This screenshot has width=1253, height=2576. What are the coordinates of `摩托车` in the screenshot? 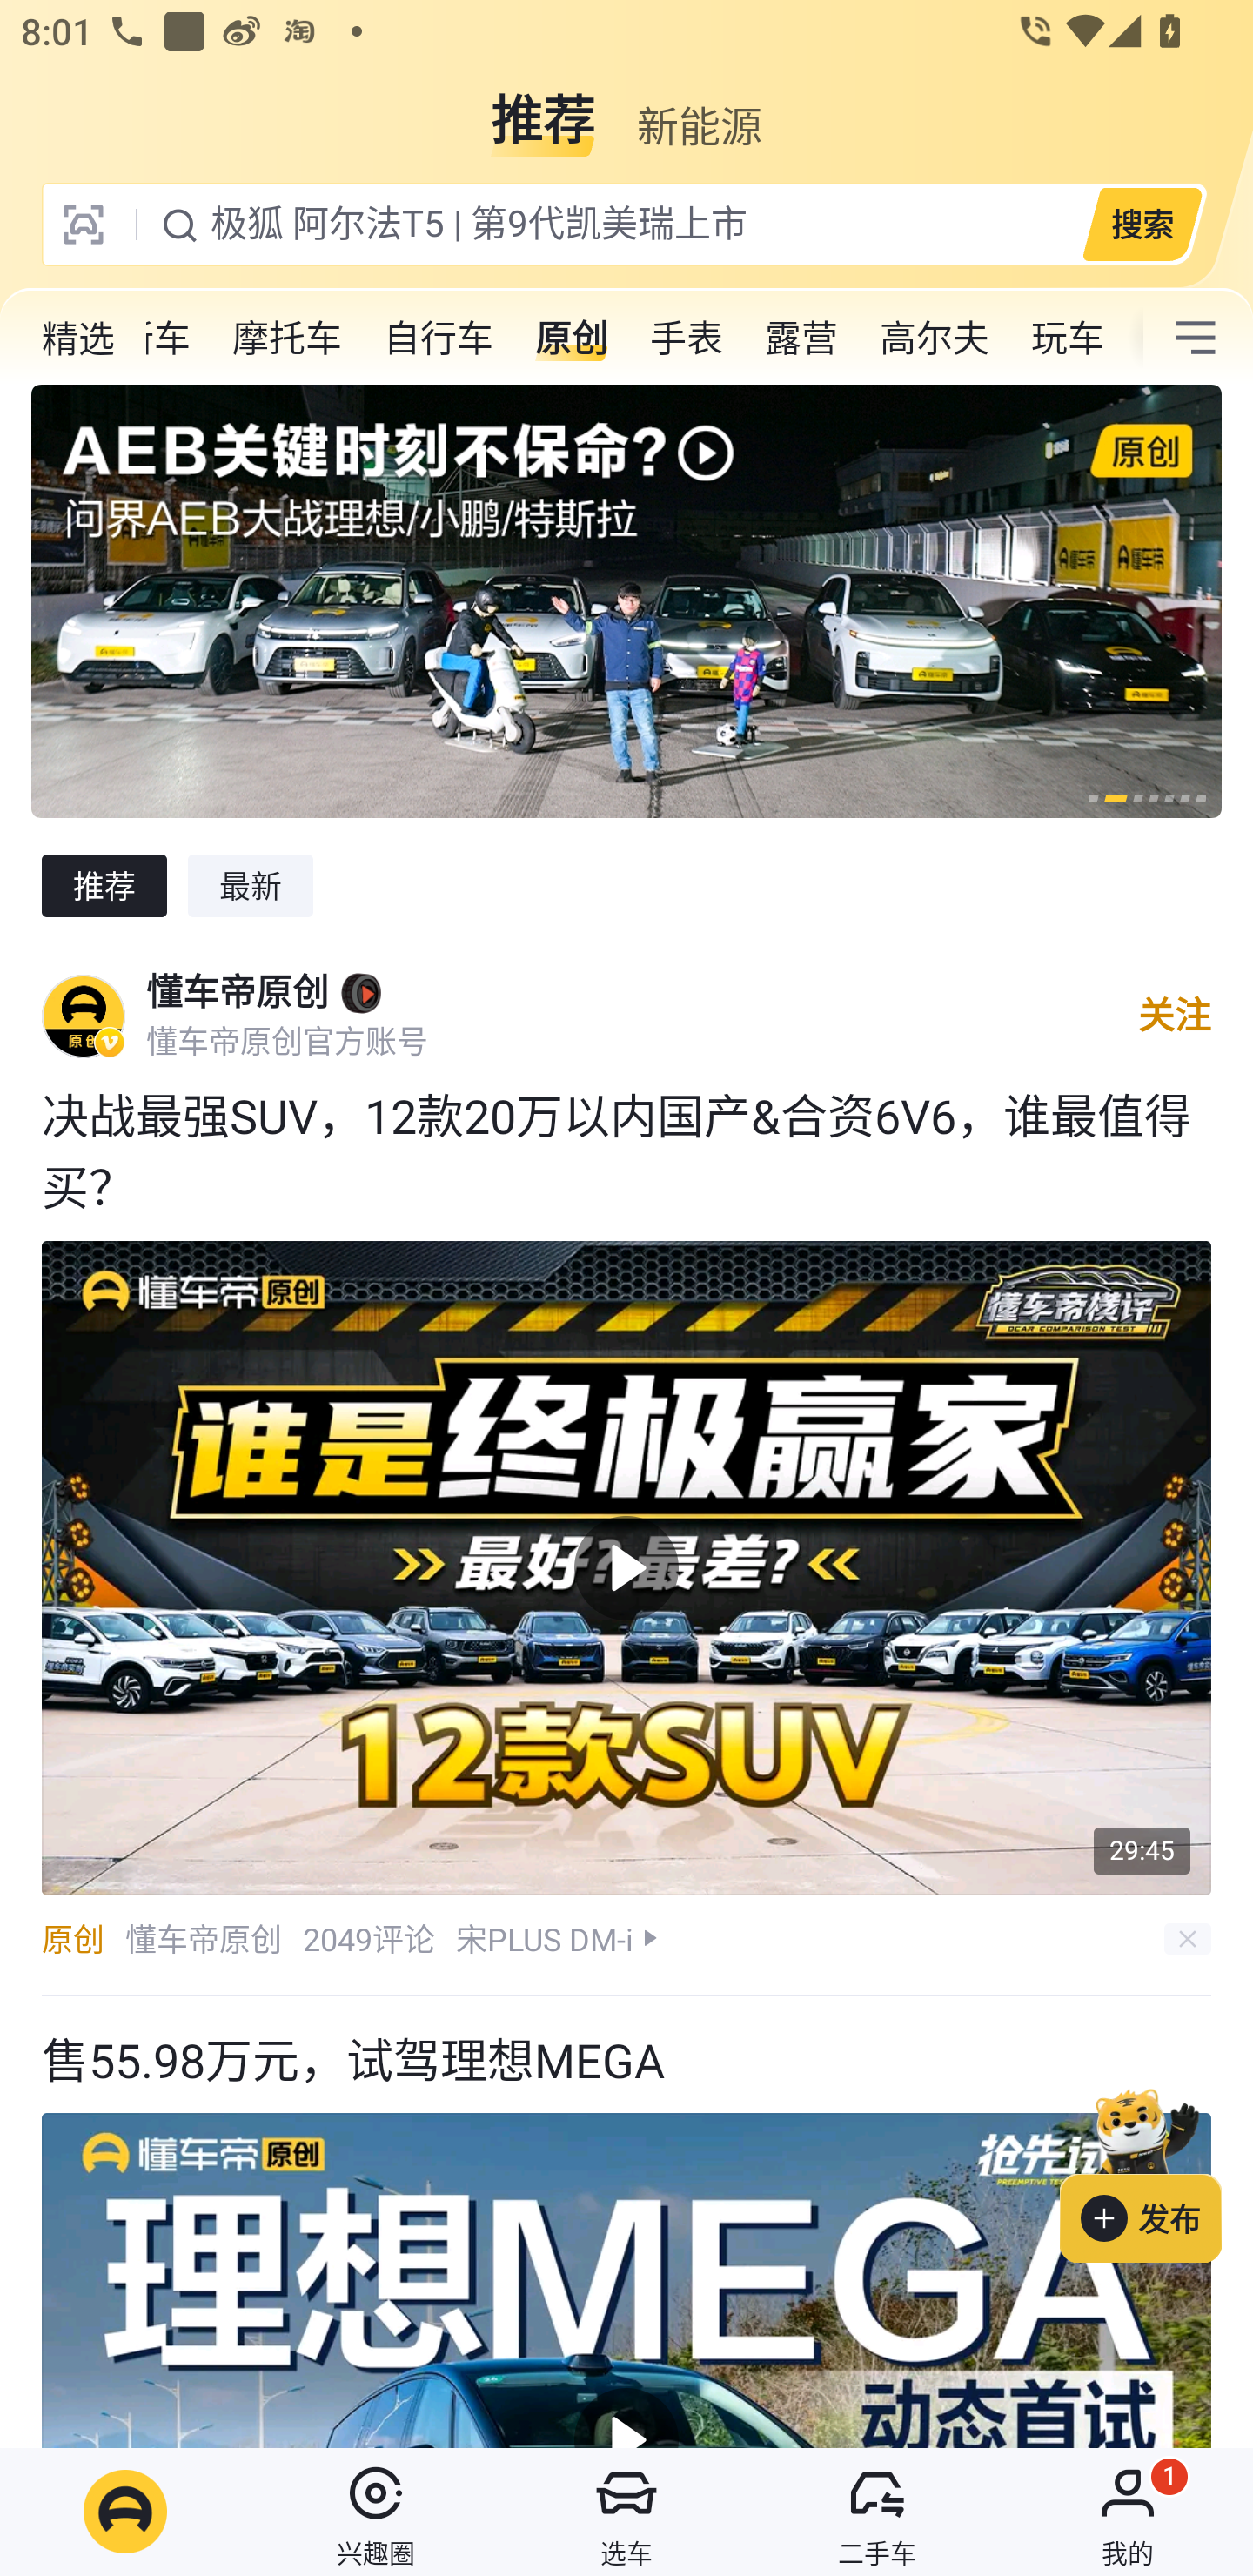 It's located at (287, 338).